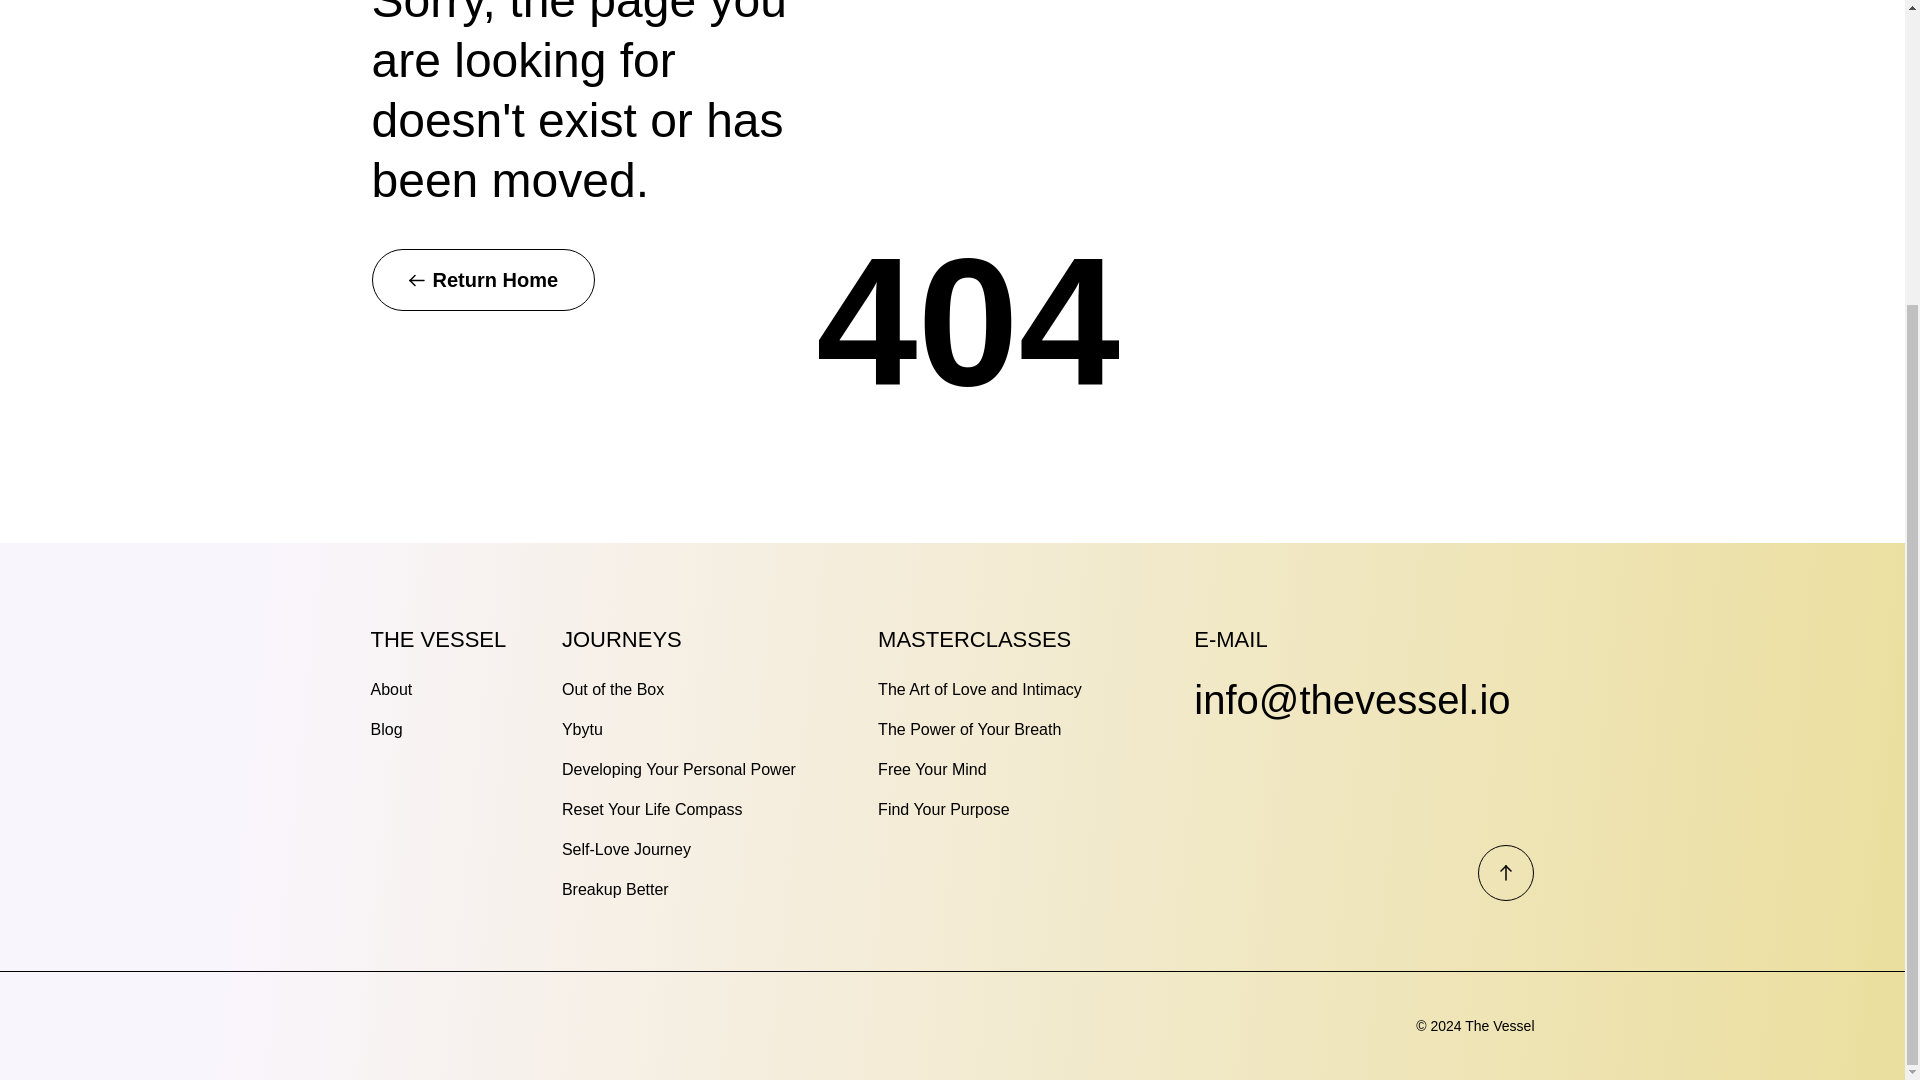 This screenshot has height=1080, width=1920. What do you see at coordinates (484, 280) in the screenshot?
I see `Return Home` at bounding box center [484, 280].